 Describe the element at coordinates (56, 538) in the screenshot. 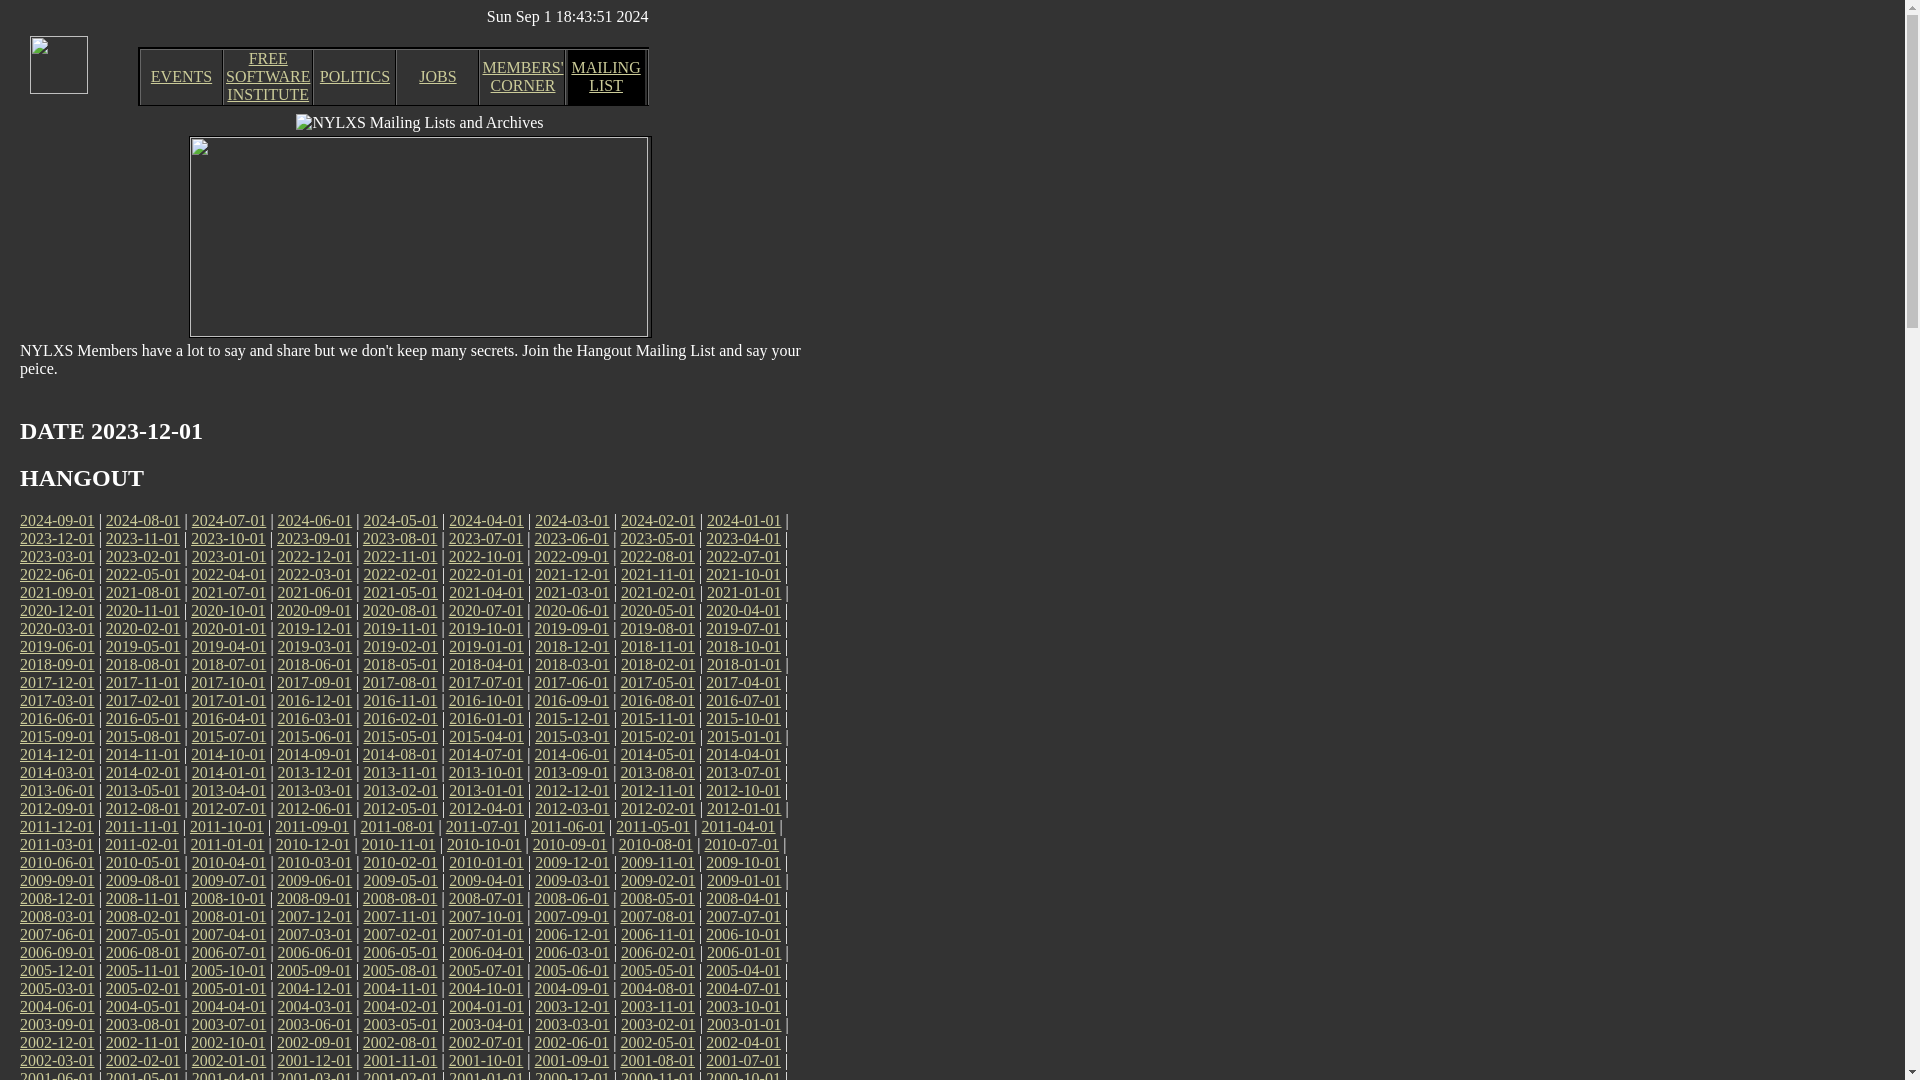

I see `2023-12-01` at that location.